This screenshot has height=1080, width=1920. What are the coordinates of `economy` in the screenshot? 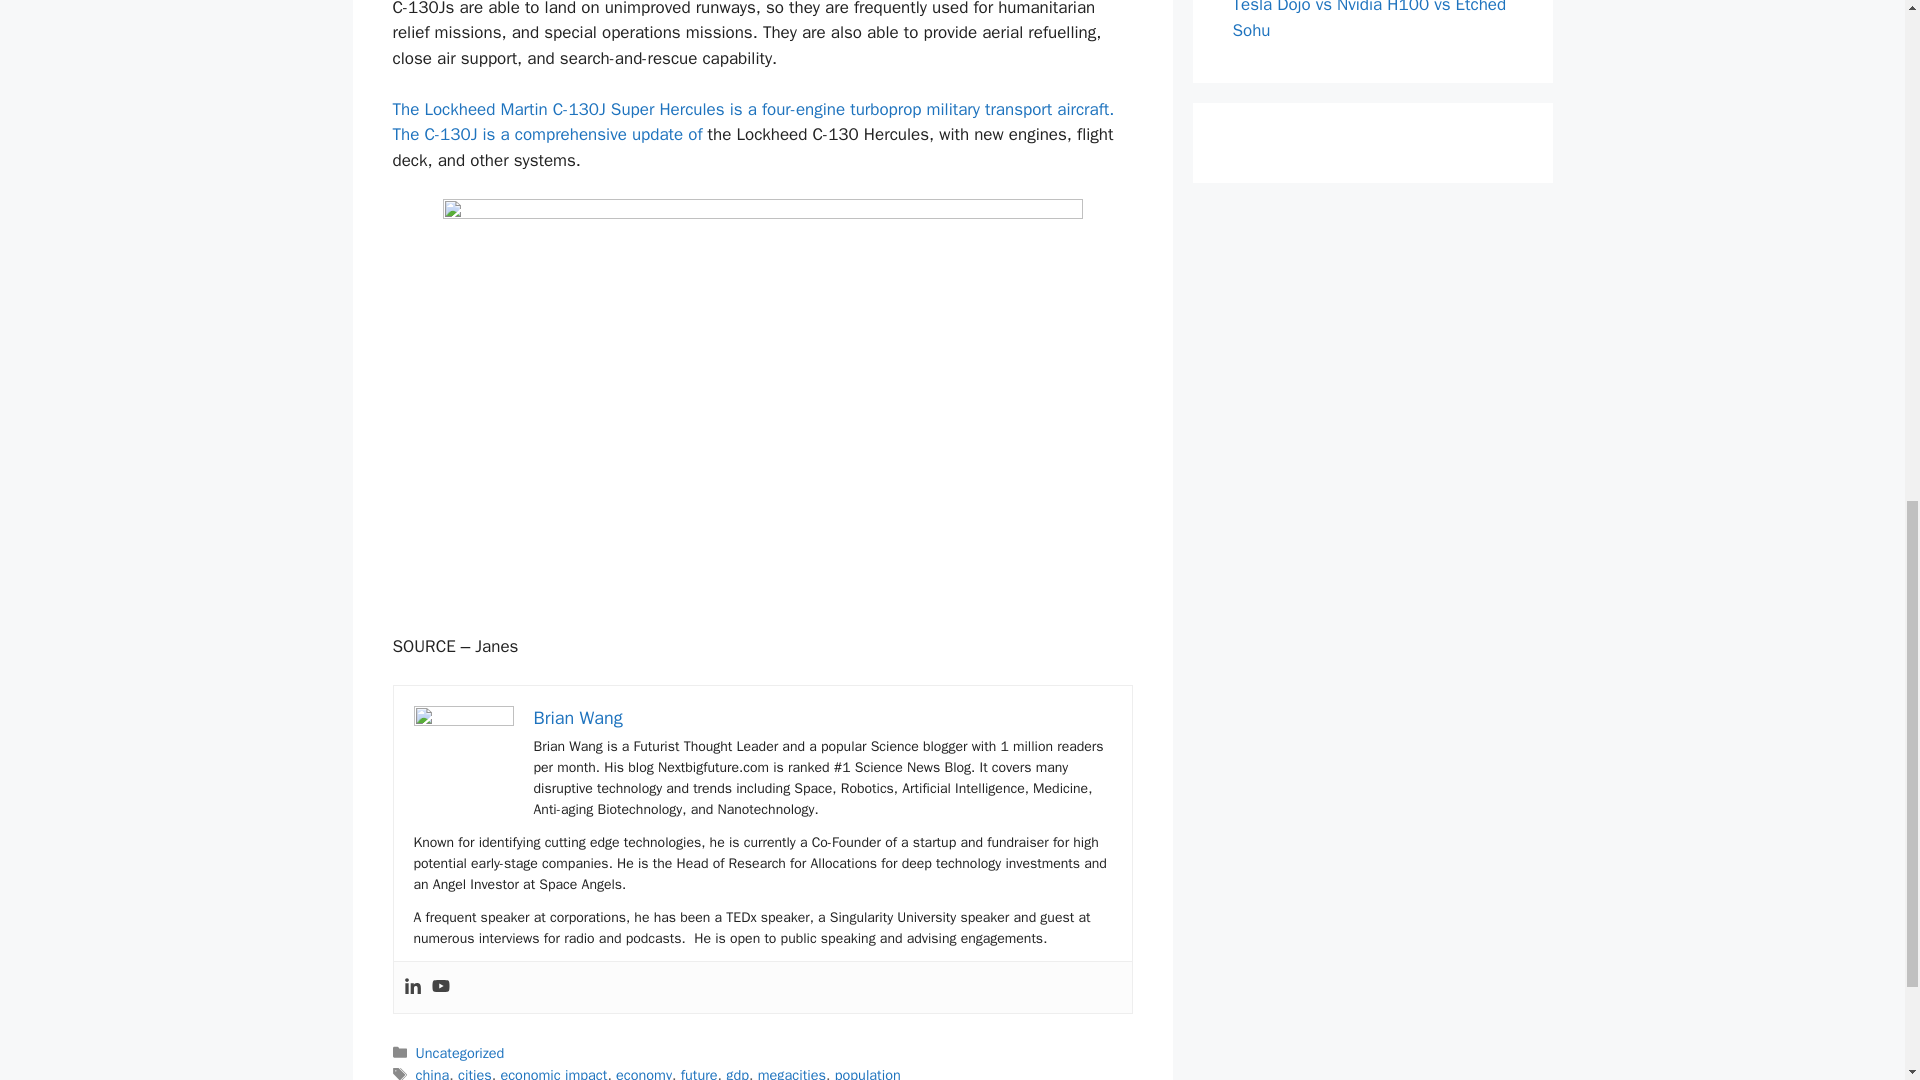 It's located at (644, 1072).